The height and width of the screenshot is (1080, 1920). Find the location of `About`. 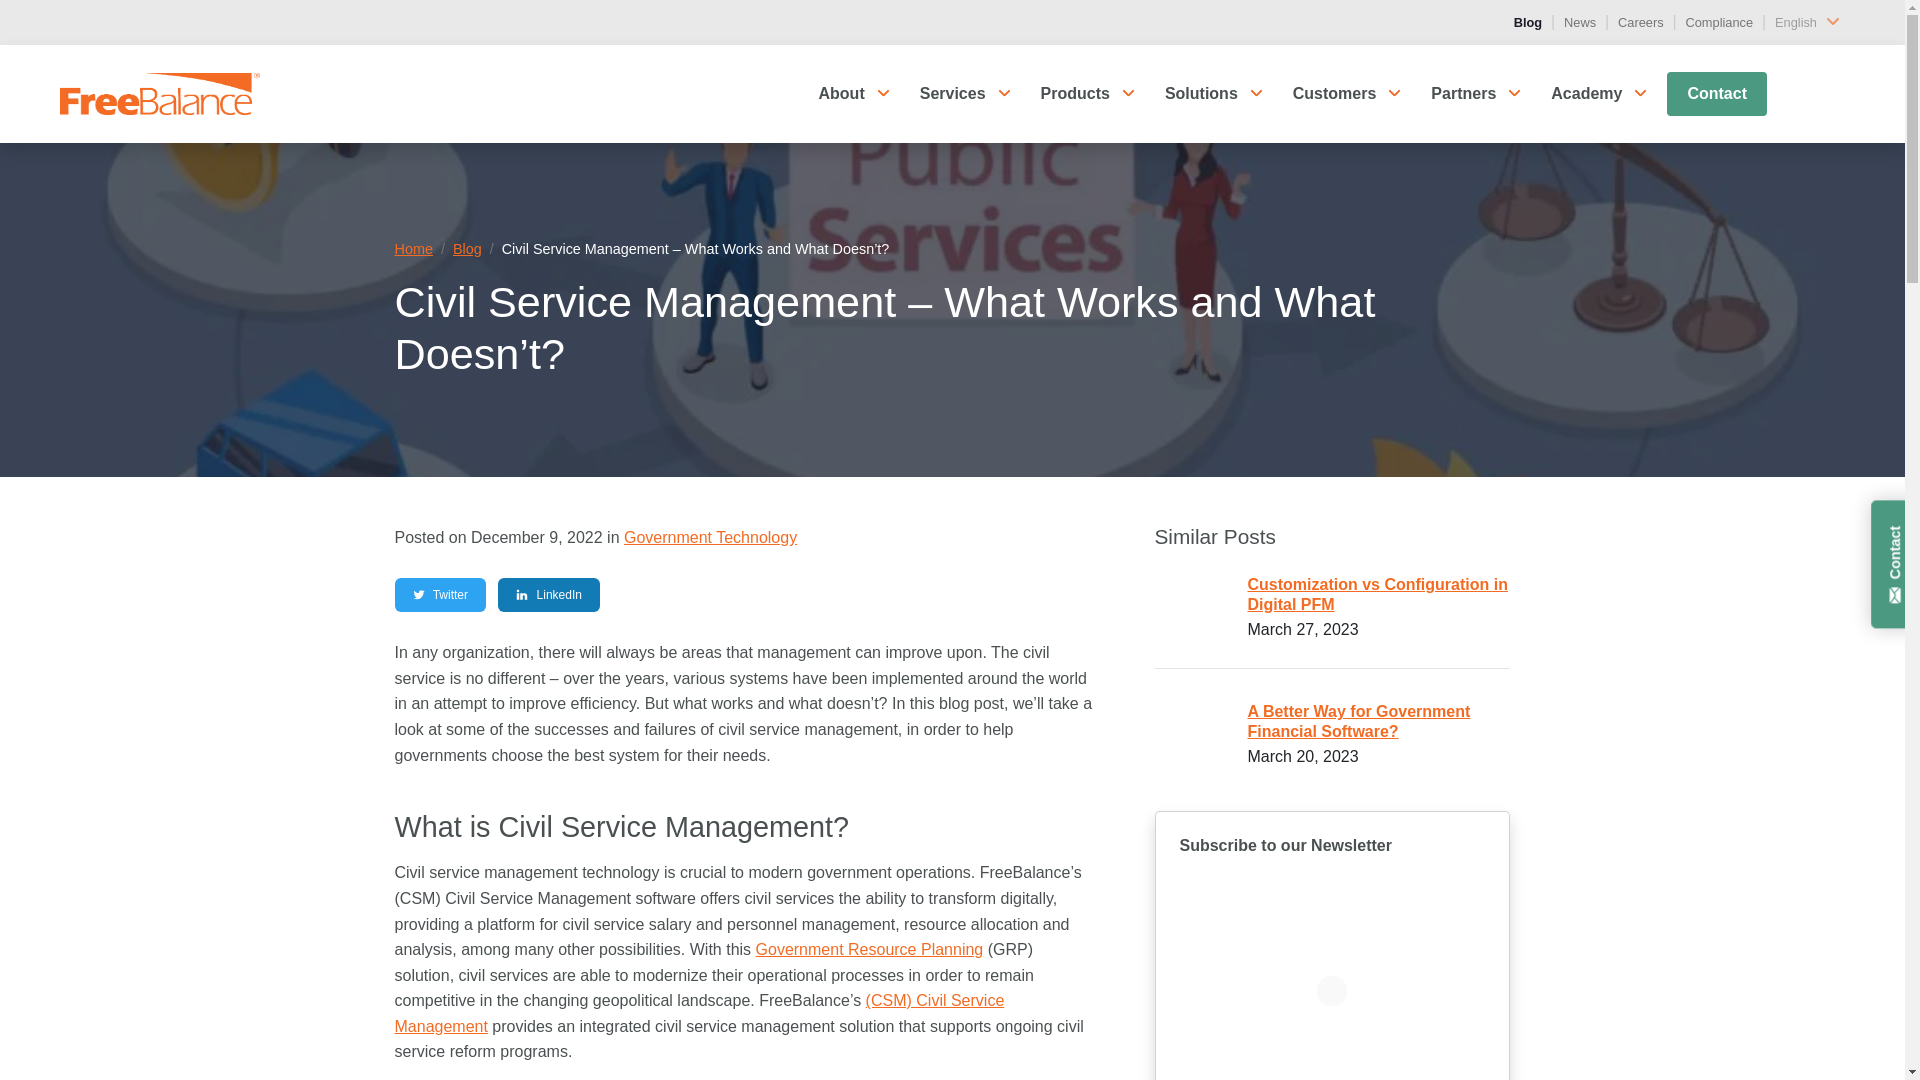

About is located at coordinates (840, 94).